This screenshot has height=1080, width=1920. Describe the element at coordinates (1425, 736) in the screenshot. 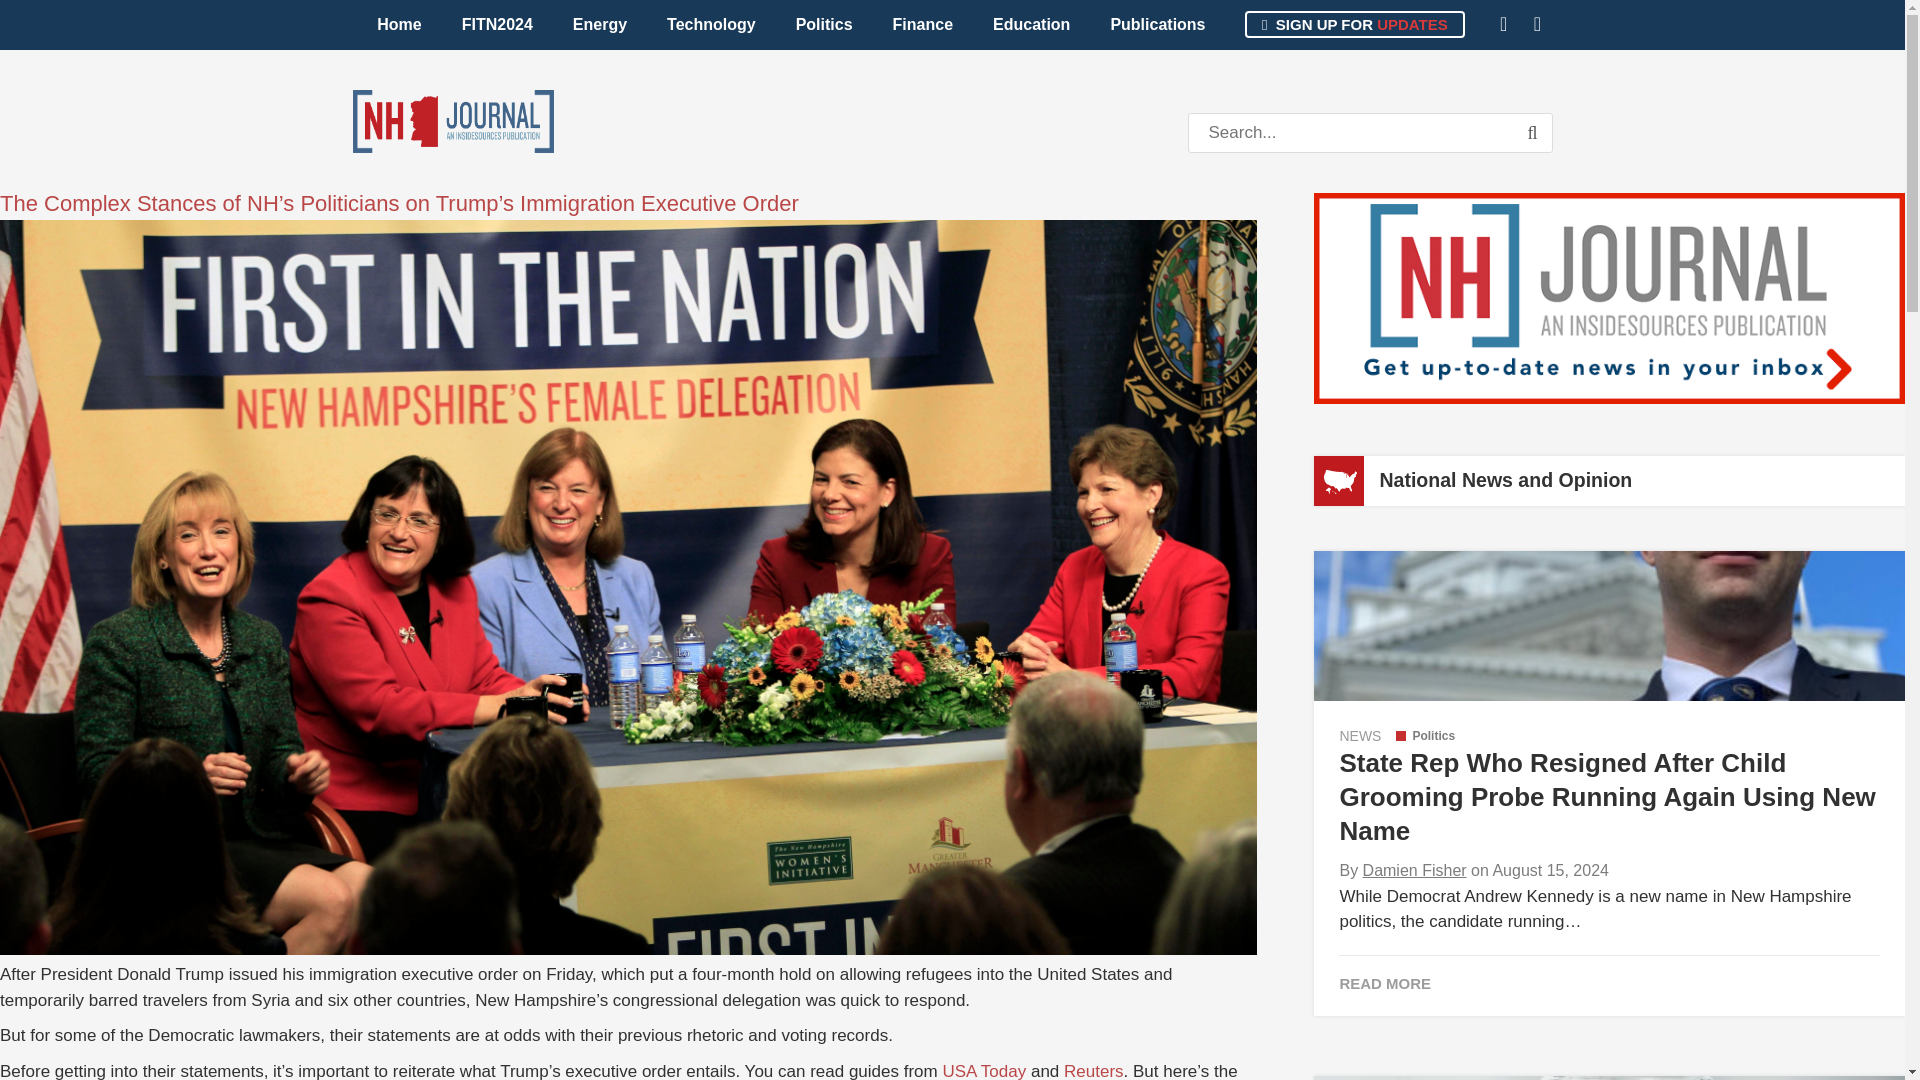

I see `View all posts in Politics` at that location.